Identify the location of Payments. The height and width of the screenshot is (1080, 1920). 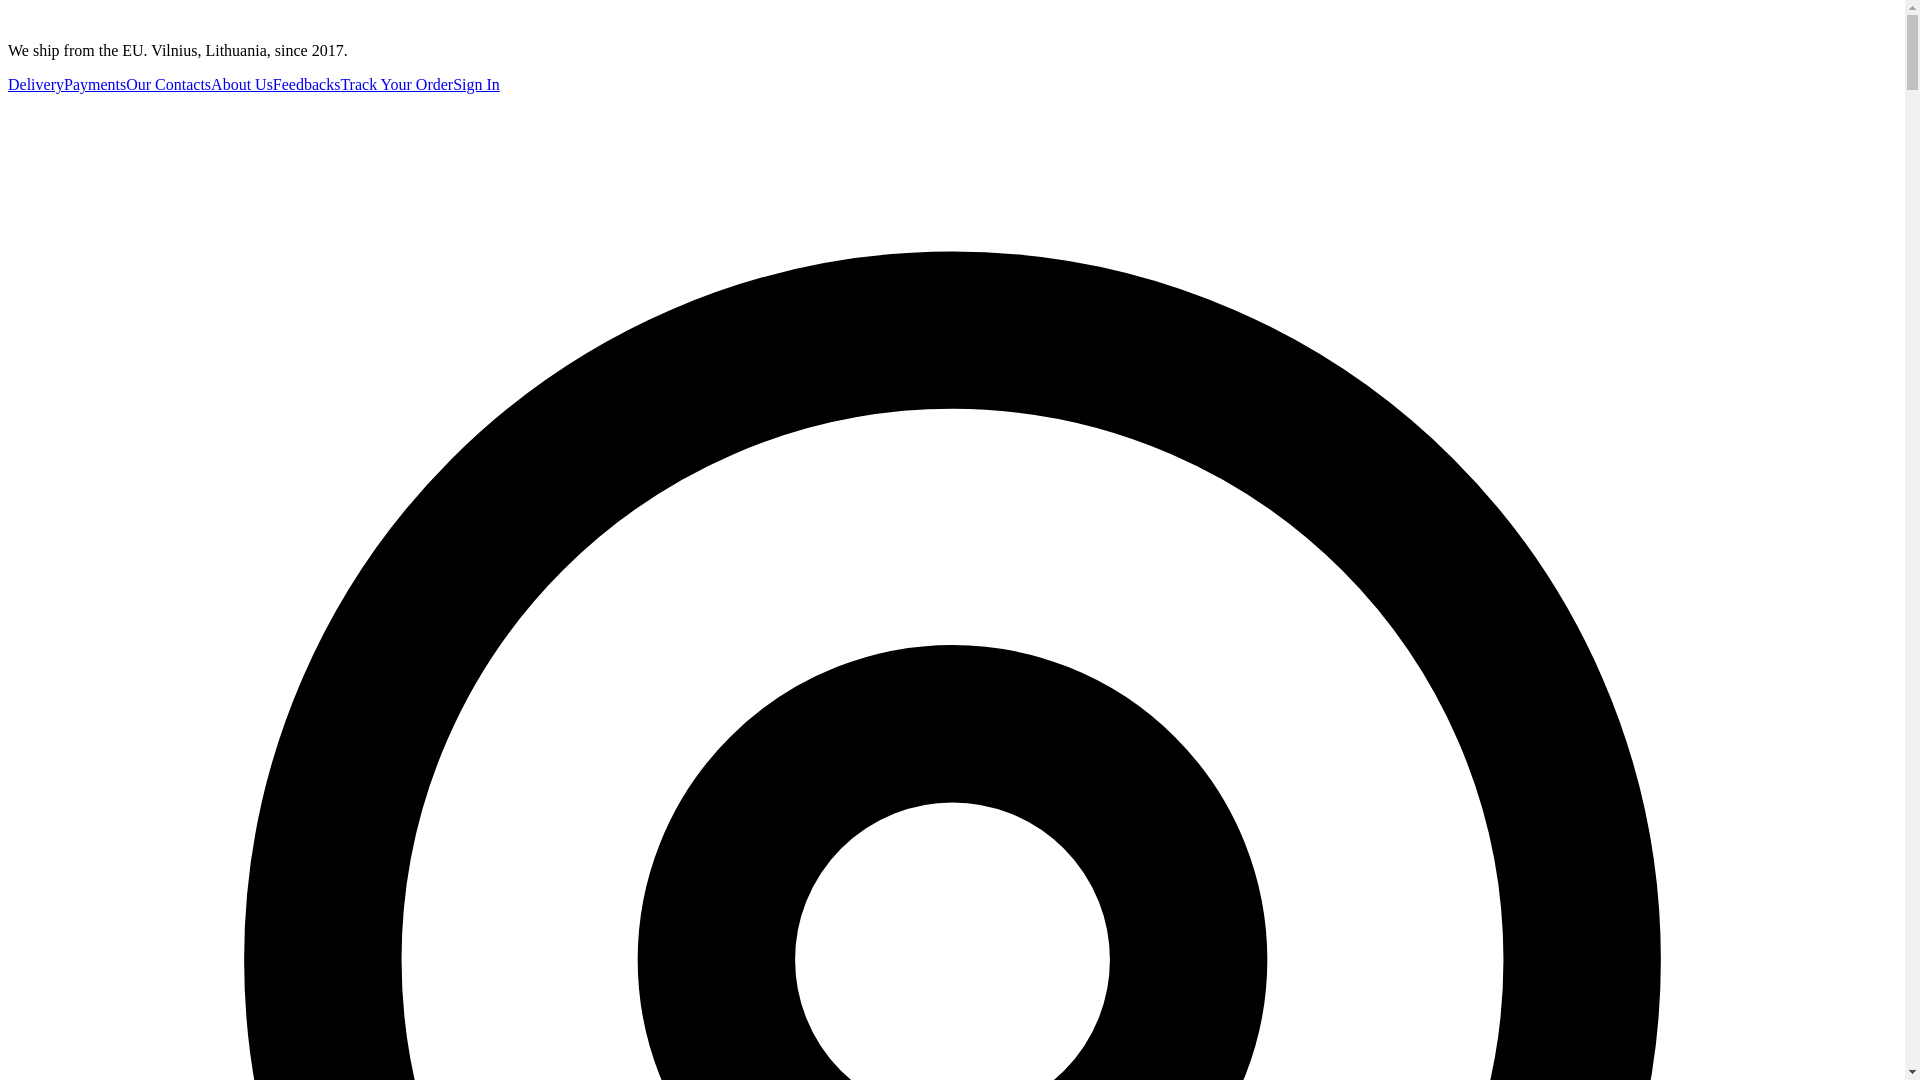
(94, 84).